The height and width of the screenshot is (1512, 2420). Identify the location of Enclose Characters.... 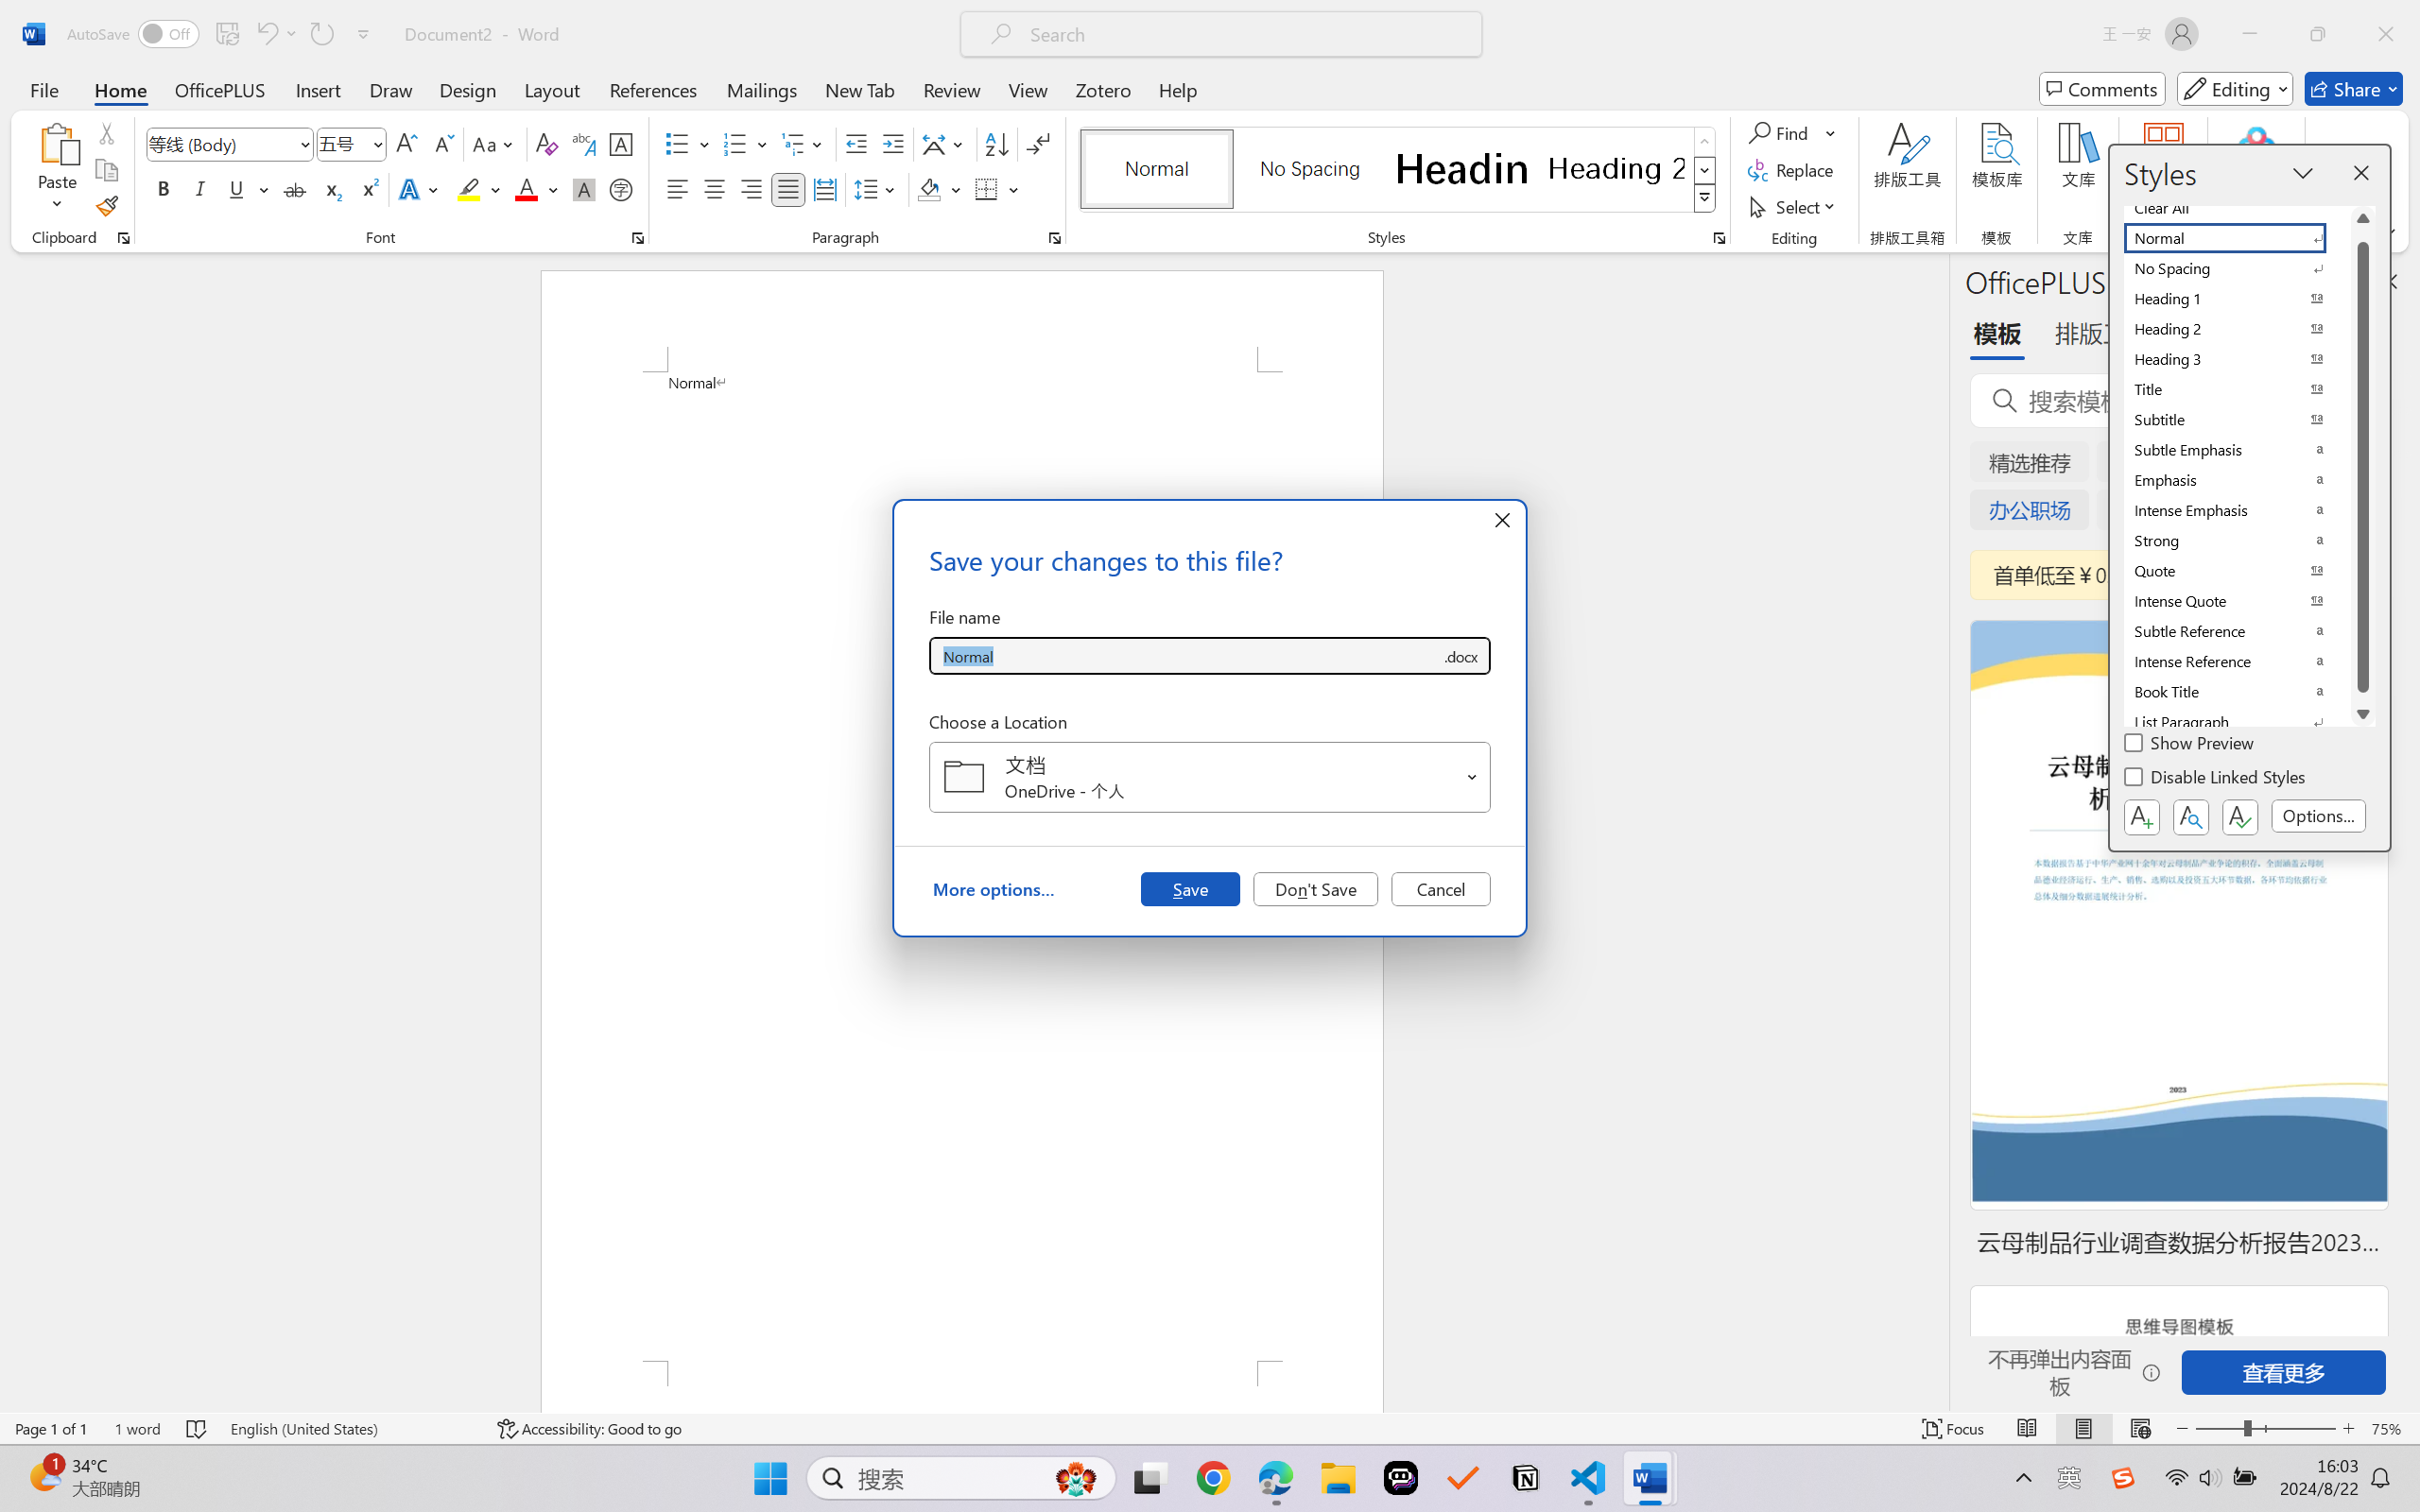
(622, 189).